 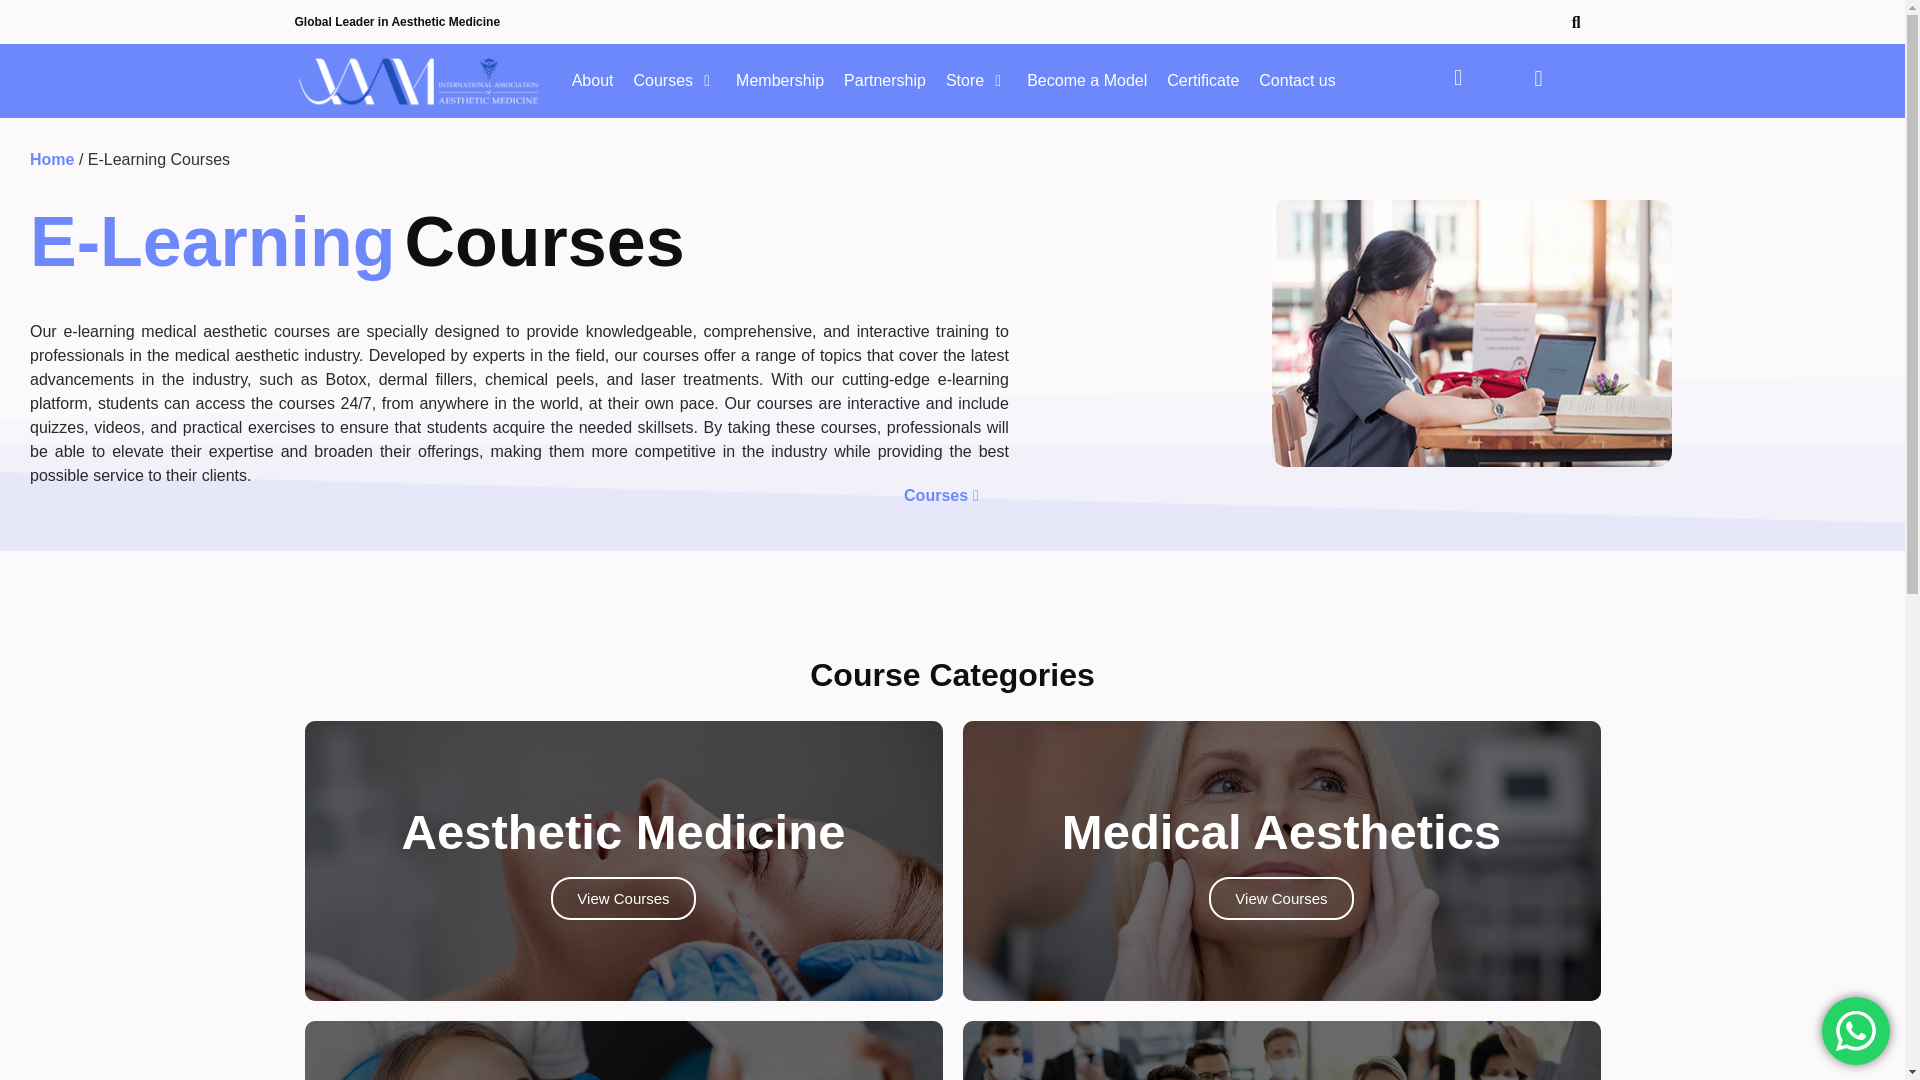 I want to click on Become a Model, so click(x=1086, y=80).